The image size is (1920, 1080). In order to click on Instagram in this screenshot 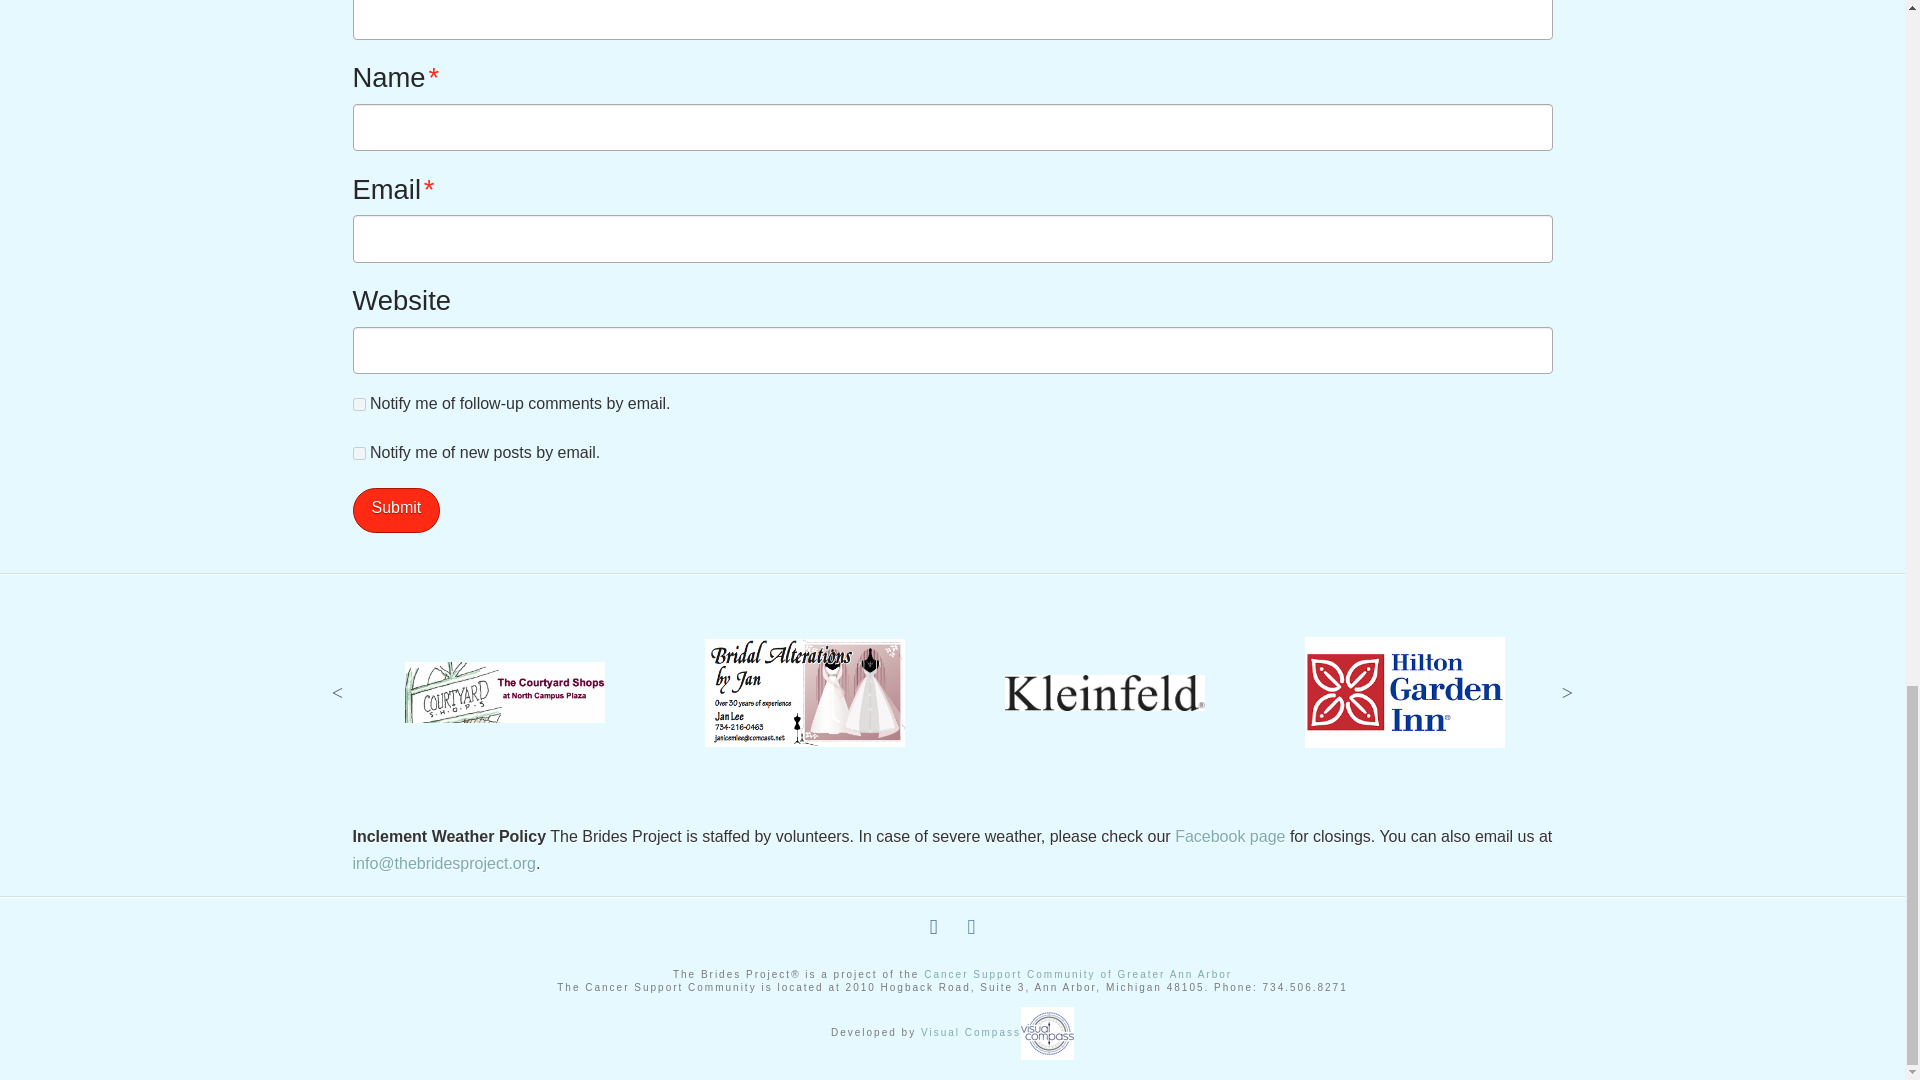, I will do `click(971, 927)`.